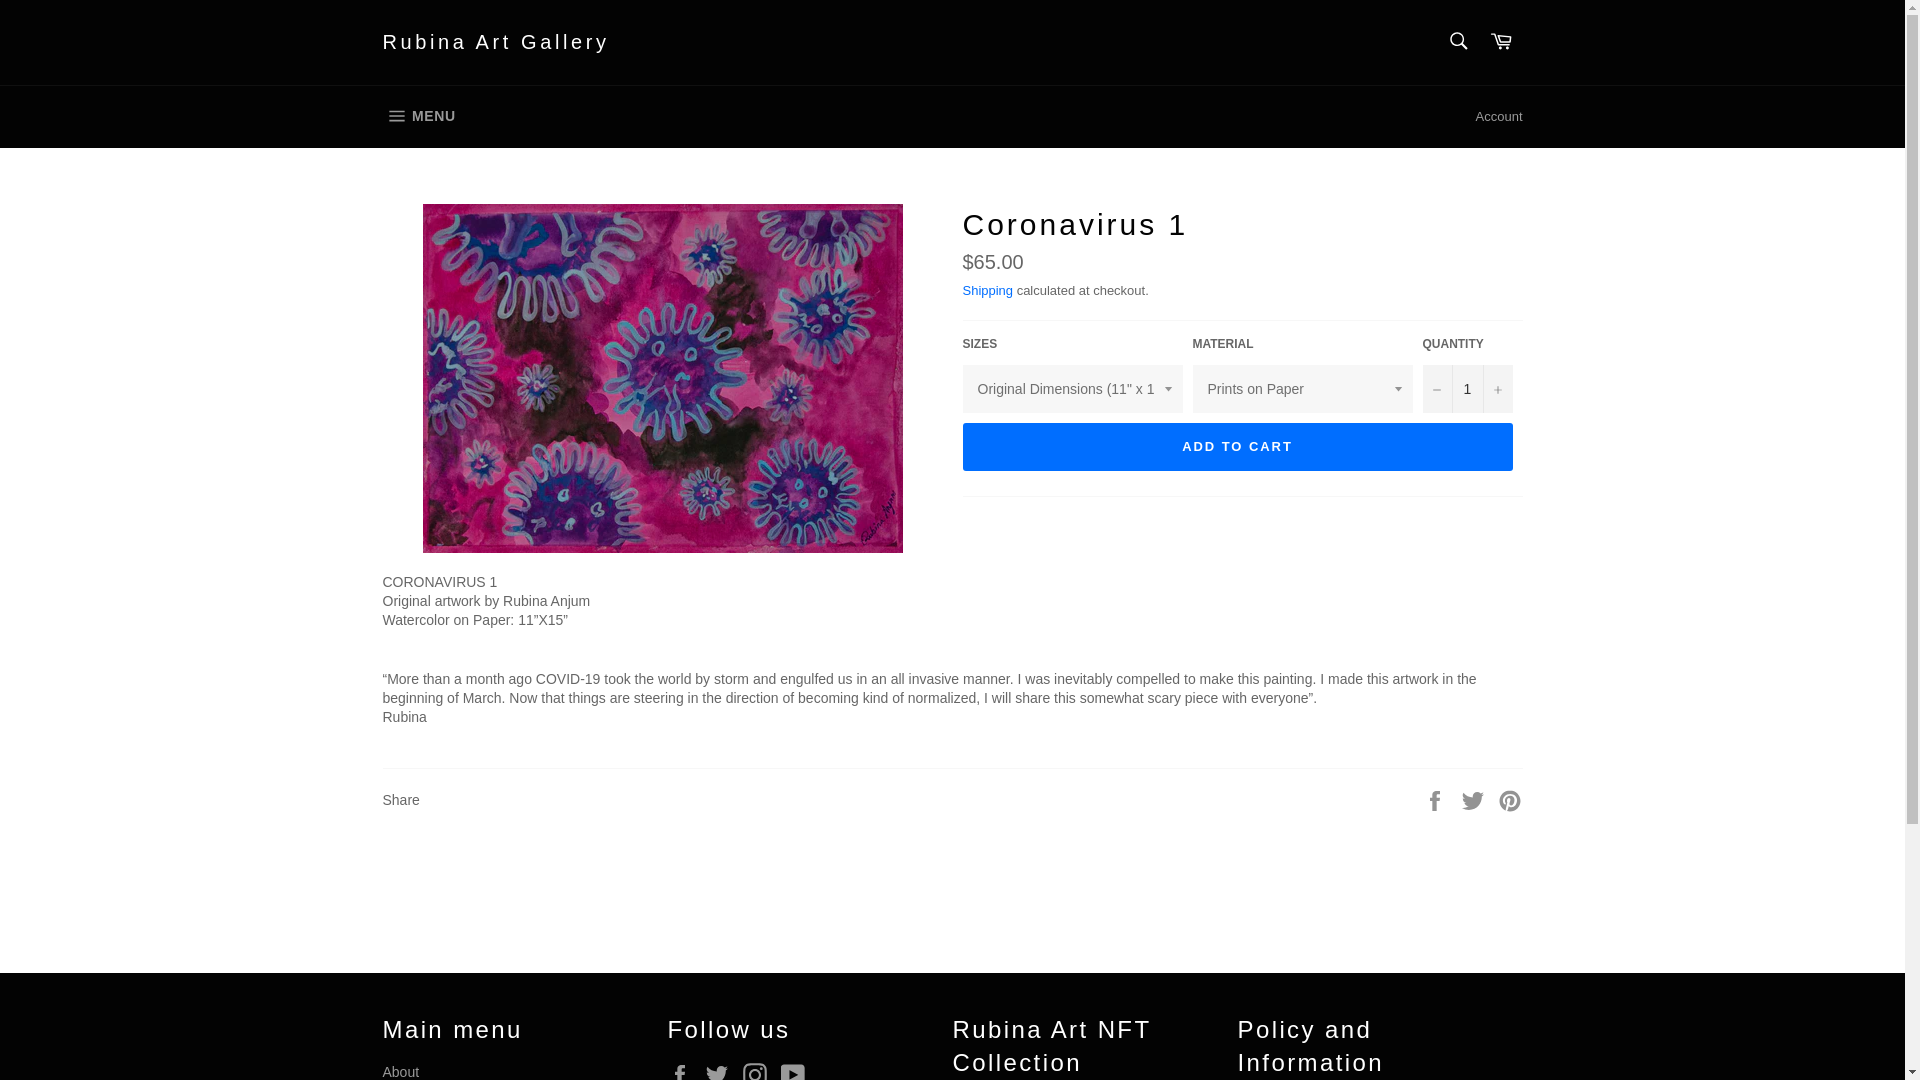 The image size is (1920, 1080). I want to click on Rubina Art Gallery on YouTube, so click(798, 1071).